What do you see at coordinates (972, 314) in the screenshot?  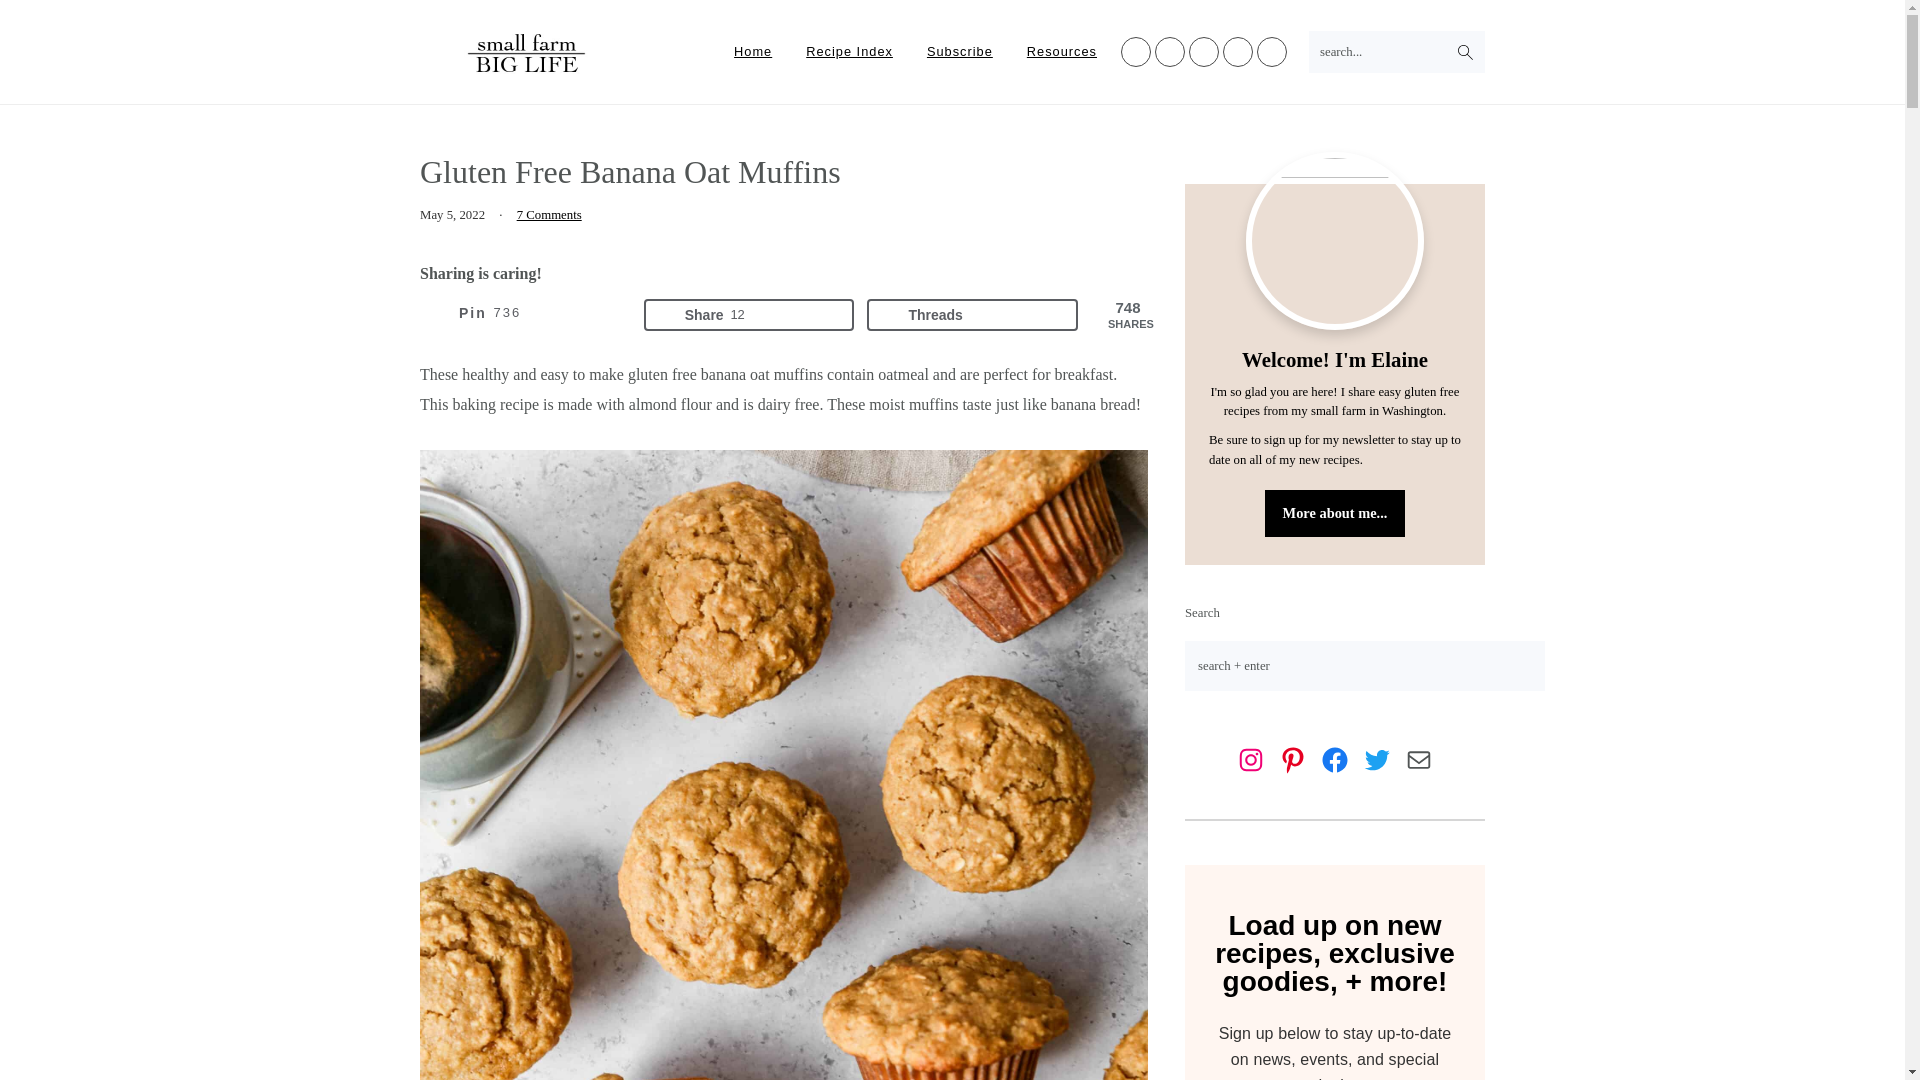 I see `Share on Threads` at bounding box center [972, 314].